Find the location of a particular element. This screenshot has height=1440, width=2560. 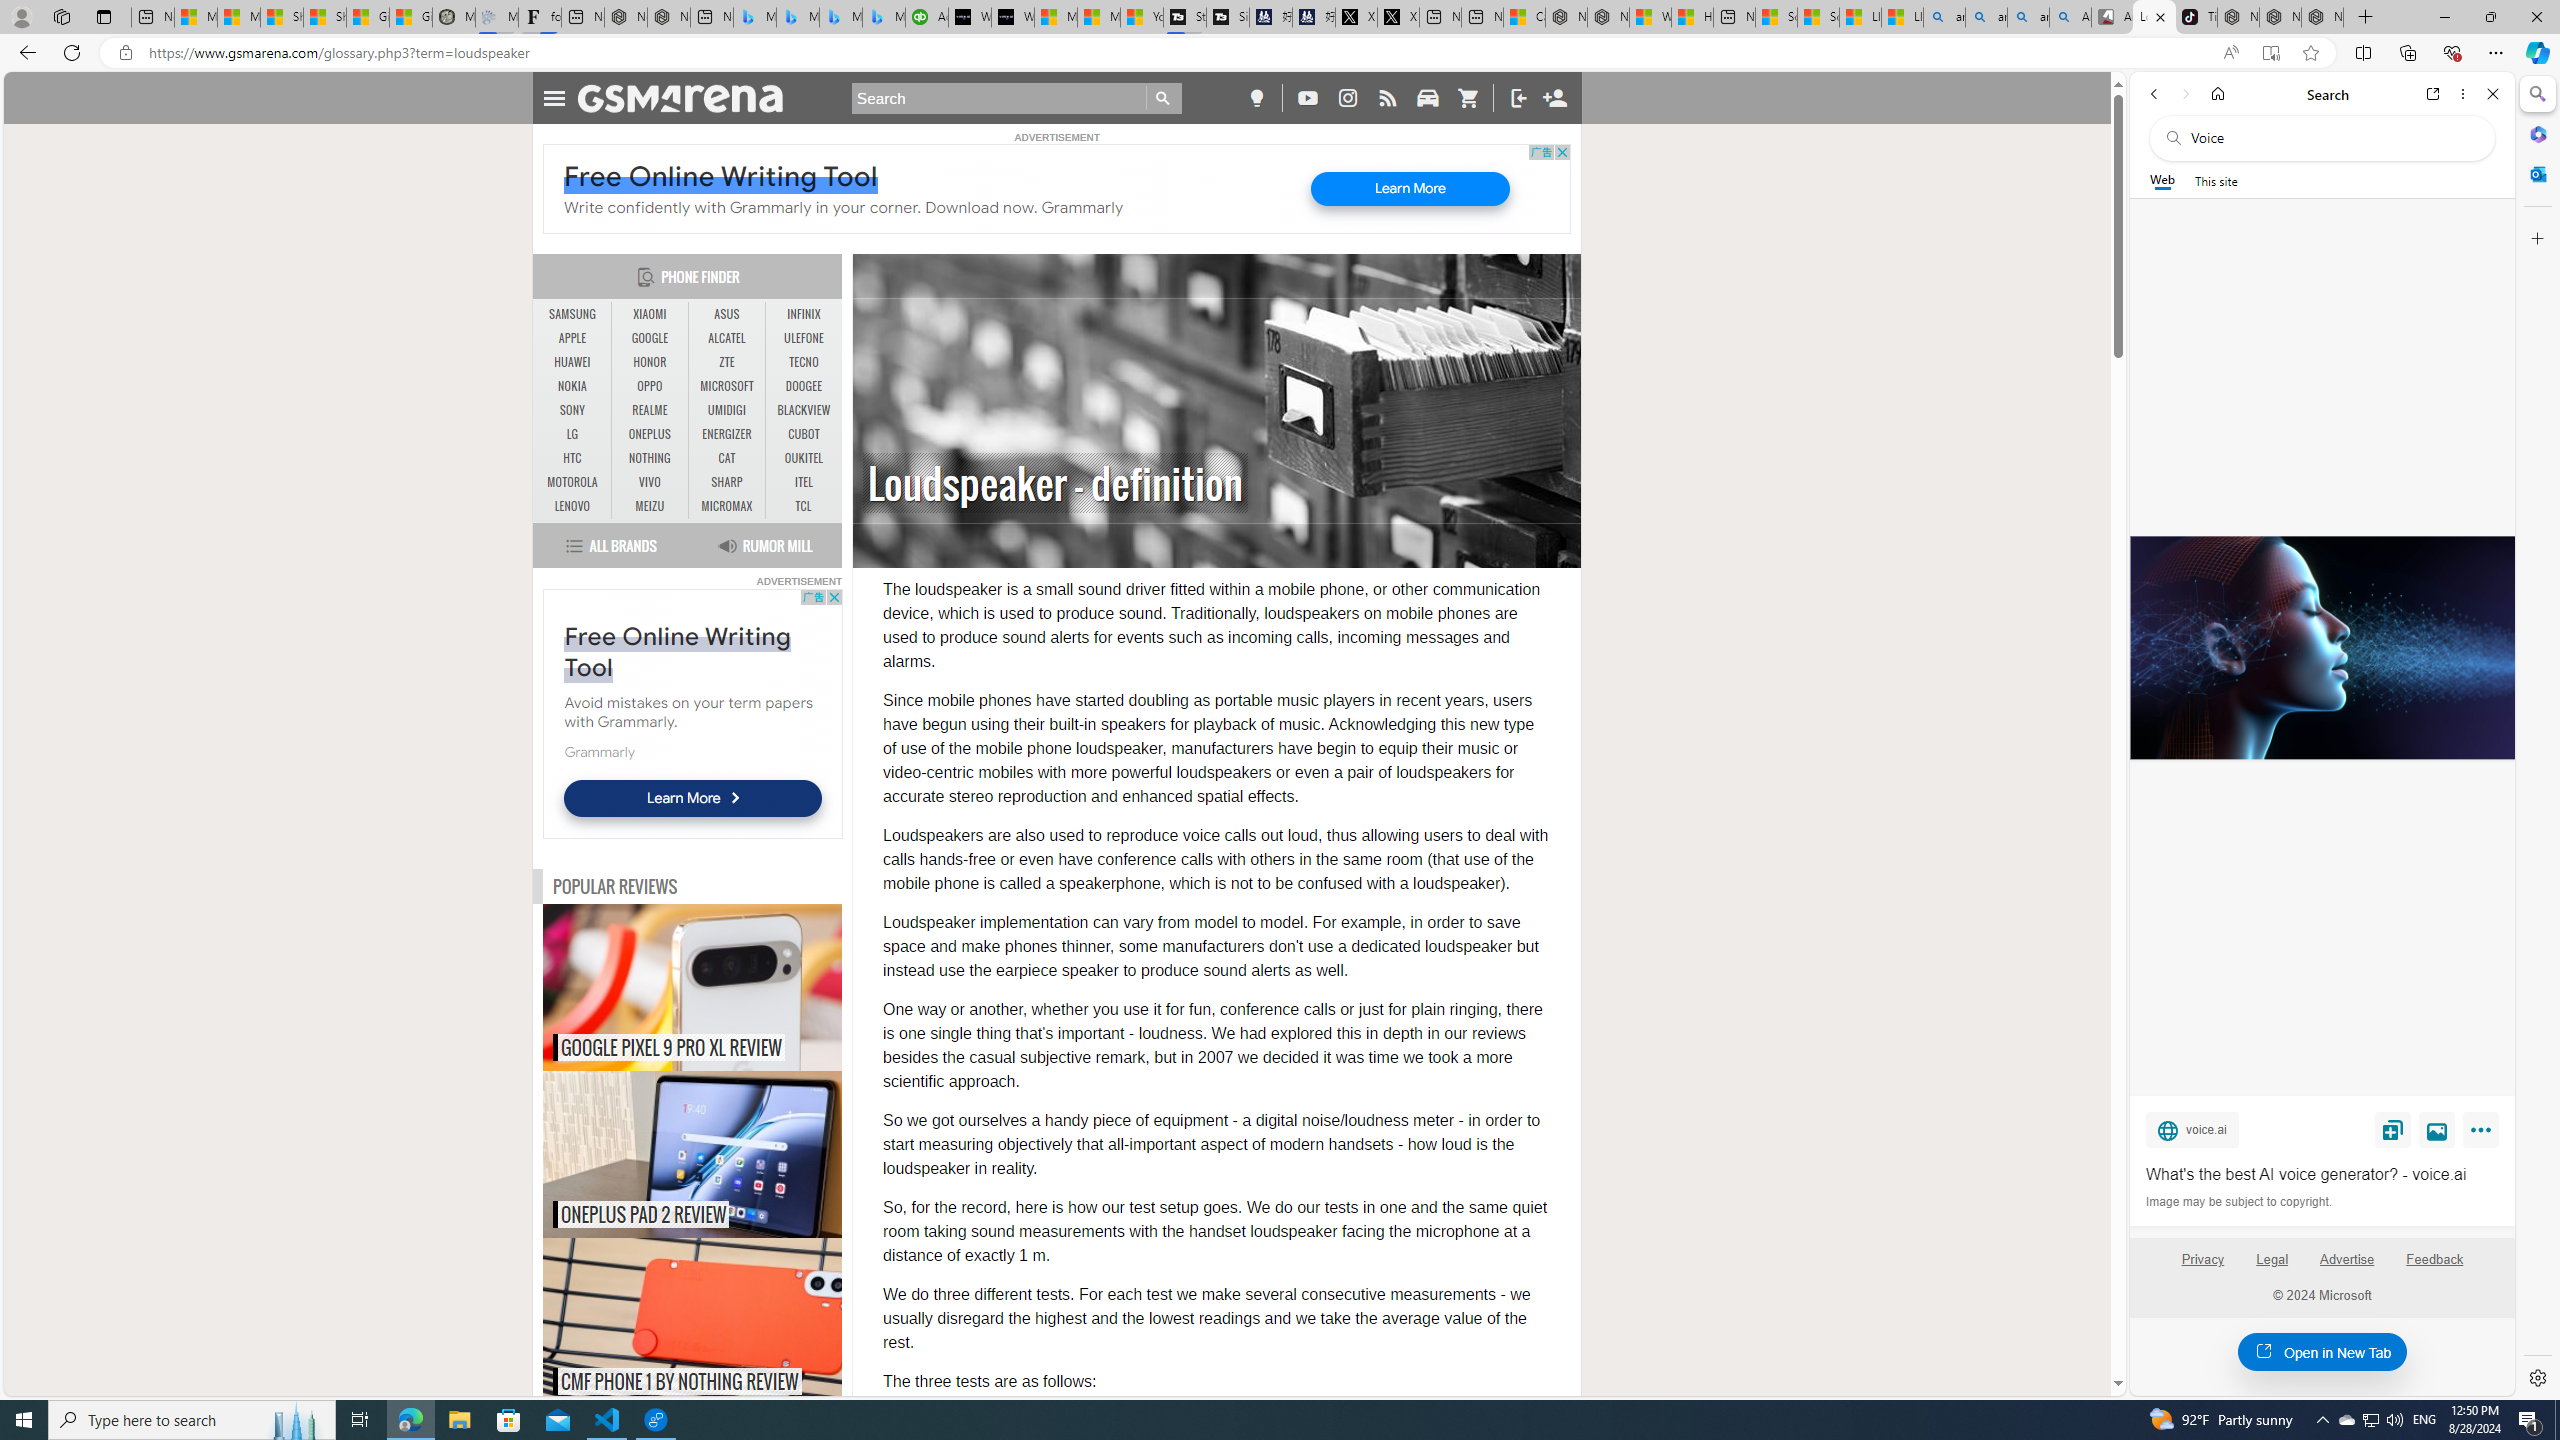

BLACKVIEW is located at coordinates (804, 410).